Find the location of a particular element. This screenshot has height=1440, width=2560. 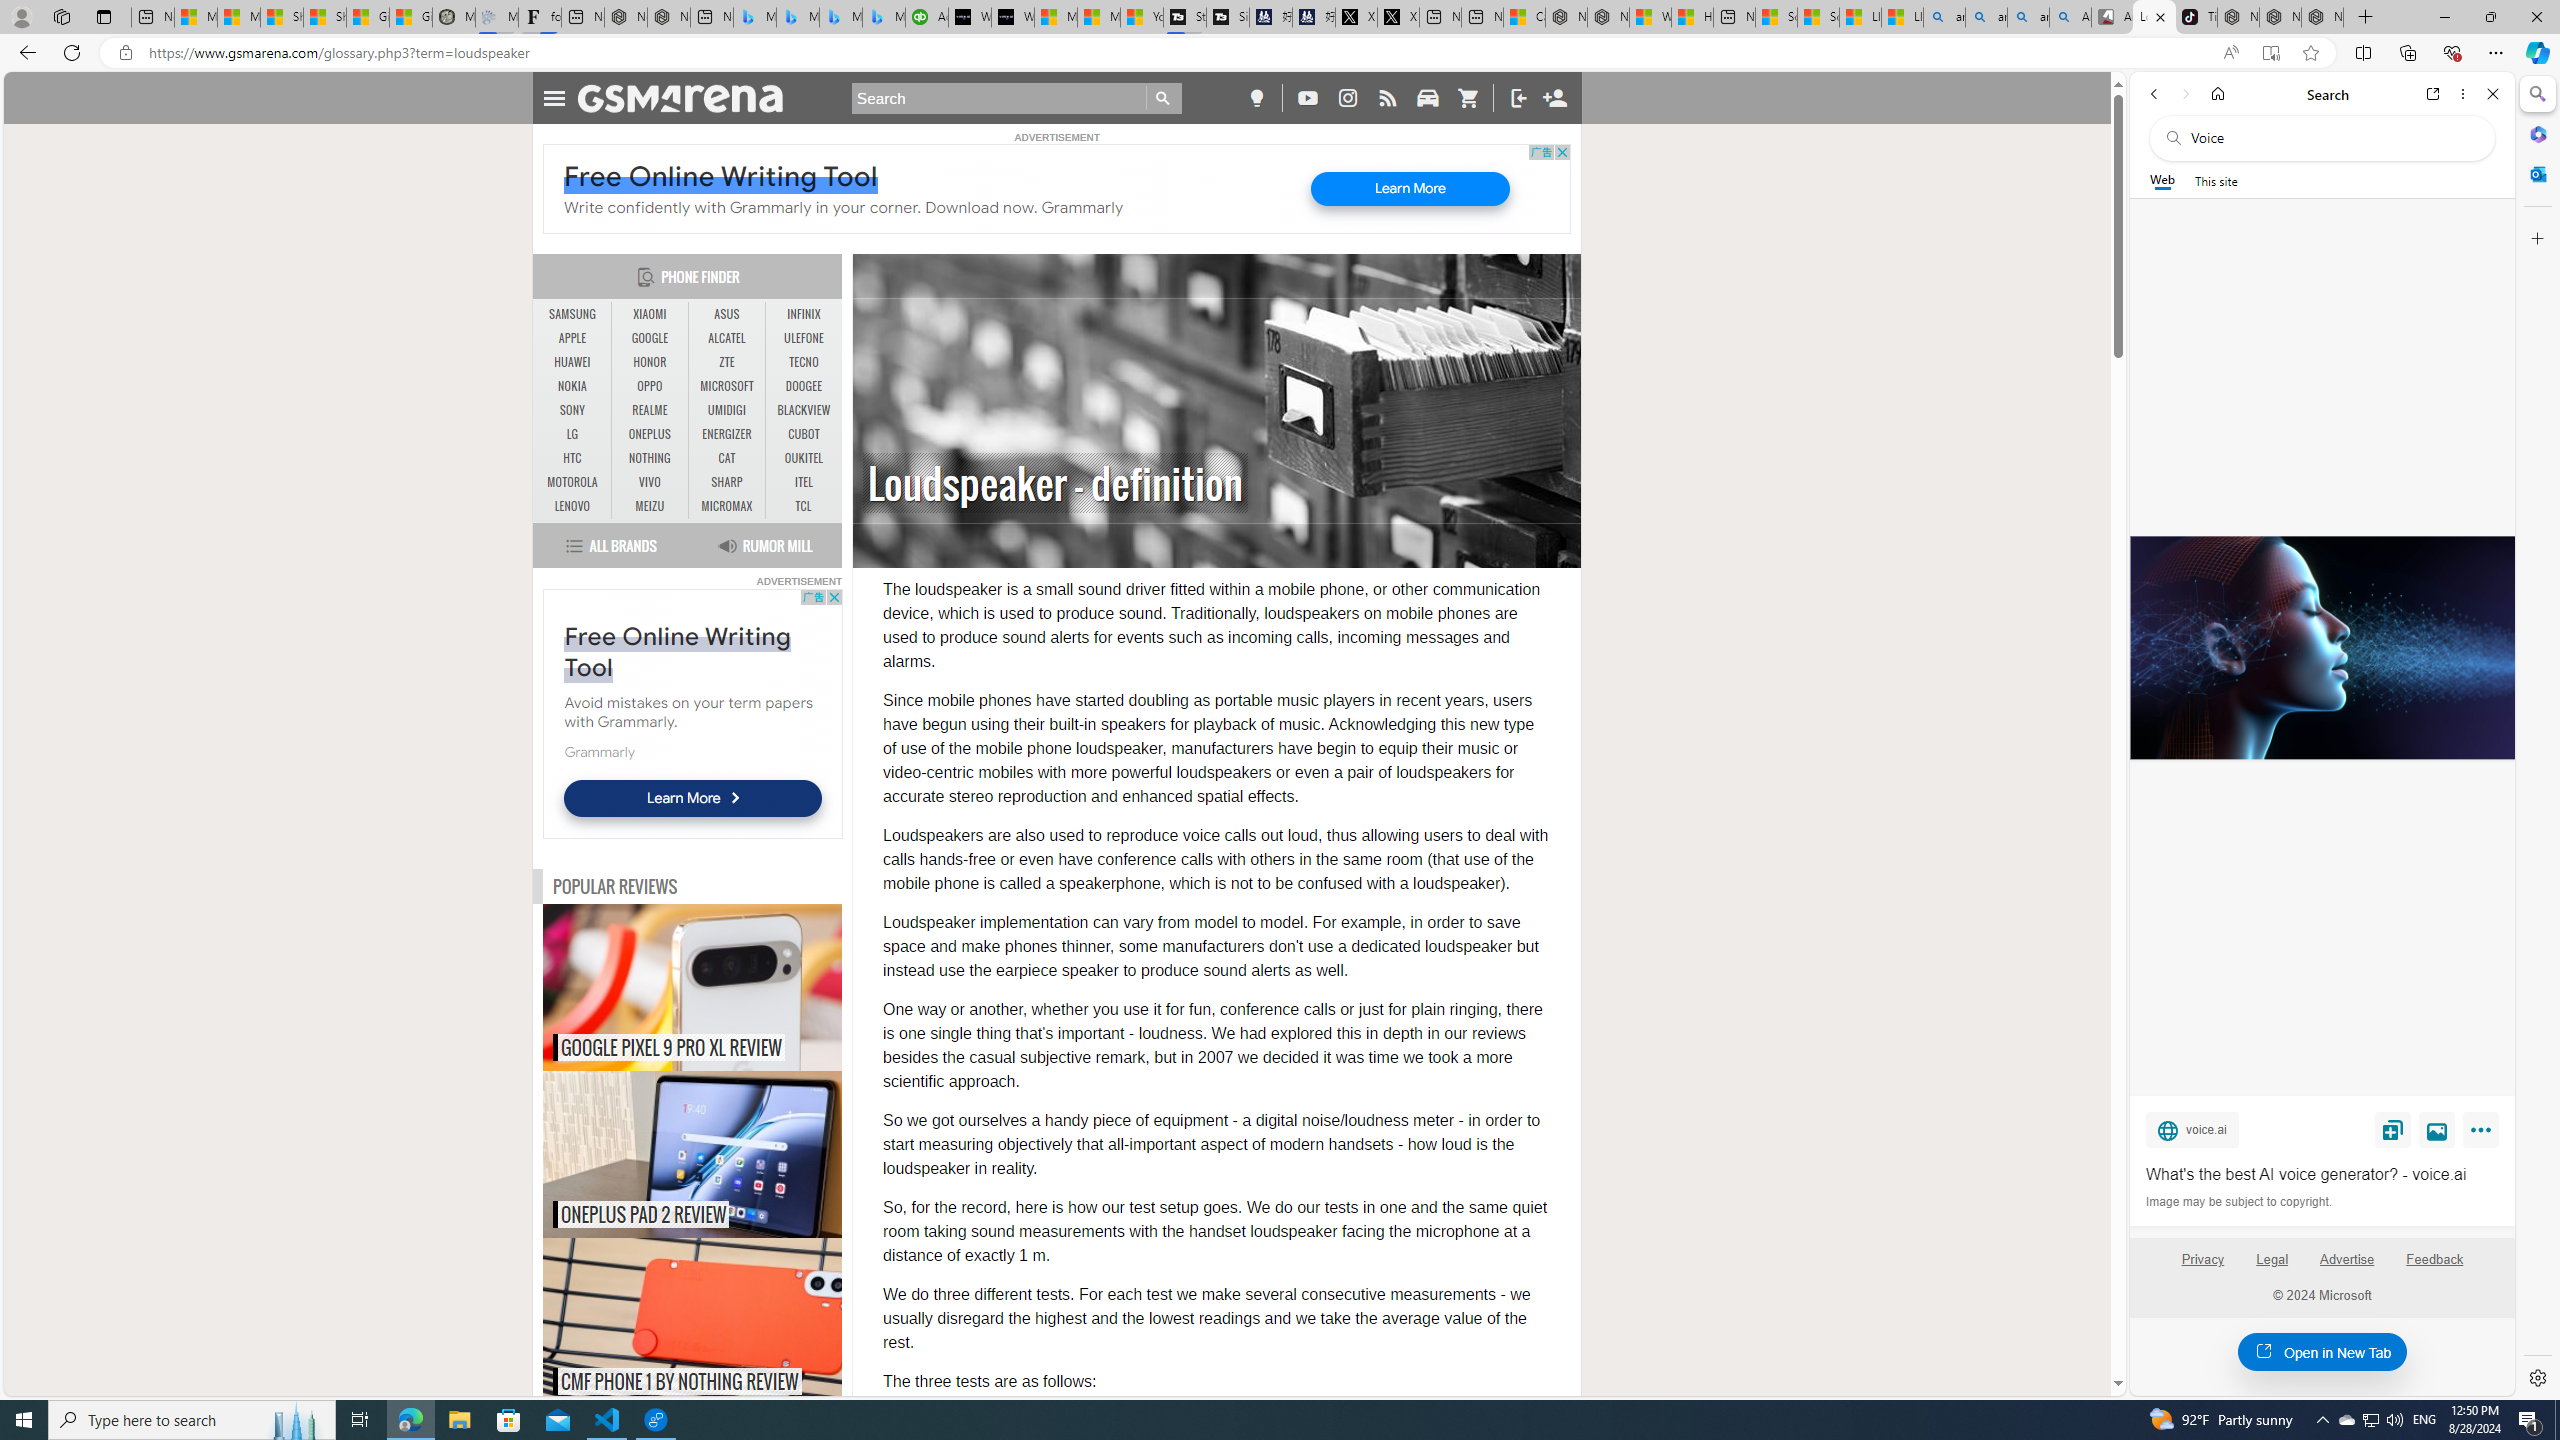

BLACKVIEW is located at coordinates (804, 410).